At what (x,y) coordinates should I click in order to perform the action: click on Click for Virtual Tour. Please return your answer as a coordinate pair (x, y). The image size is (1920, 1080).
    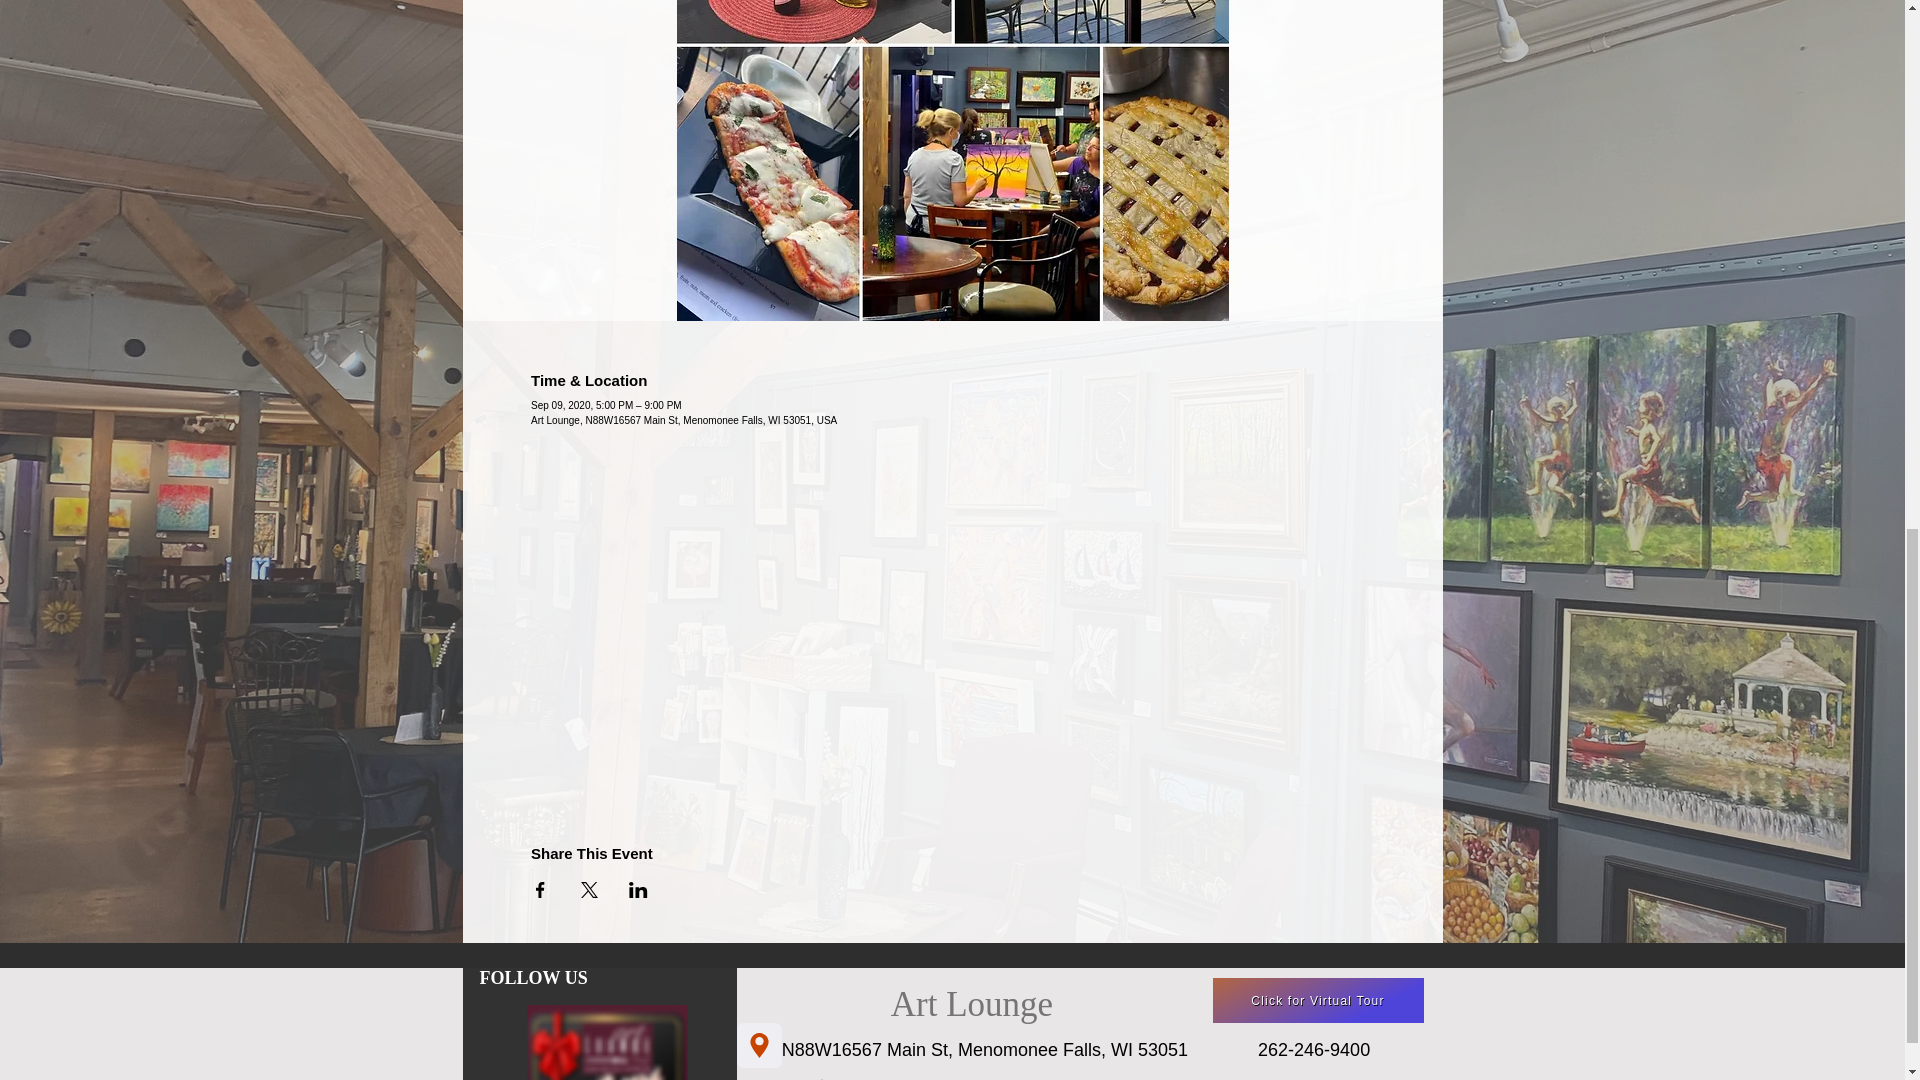
    Looking at the image, I should click on (1316, 1000).